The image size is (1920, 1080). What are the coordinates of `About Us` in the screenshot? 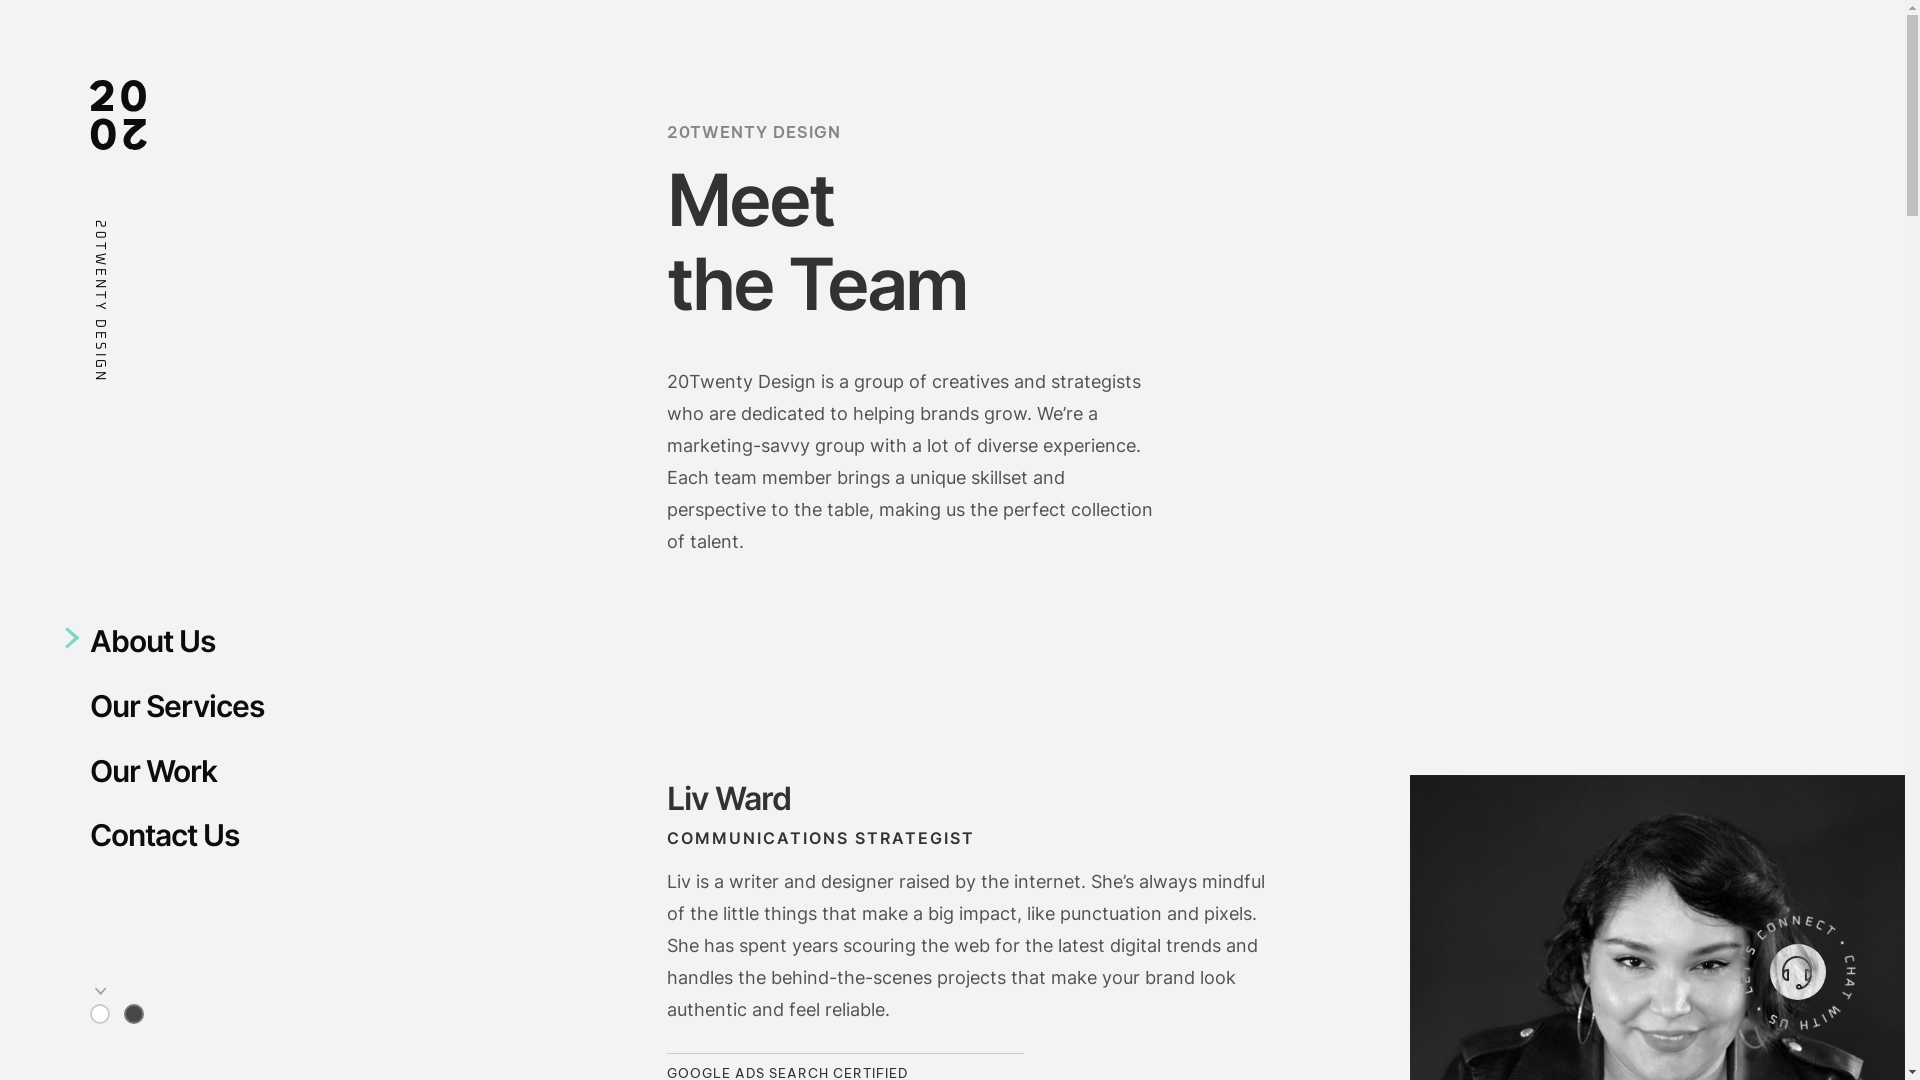 It's located at (202, 650).